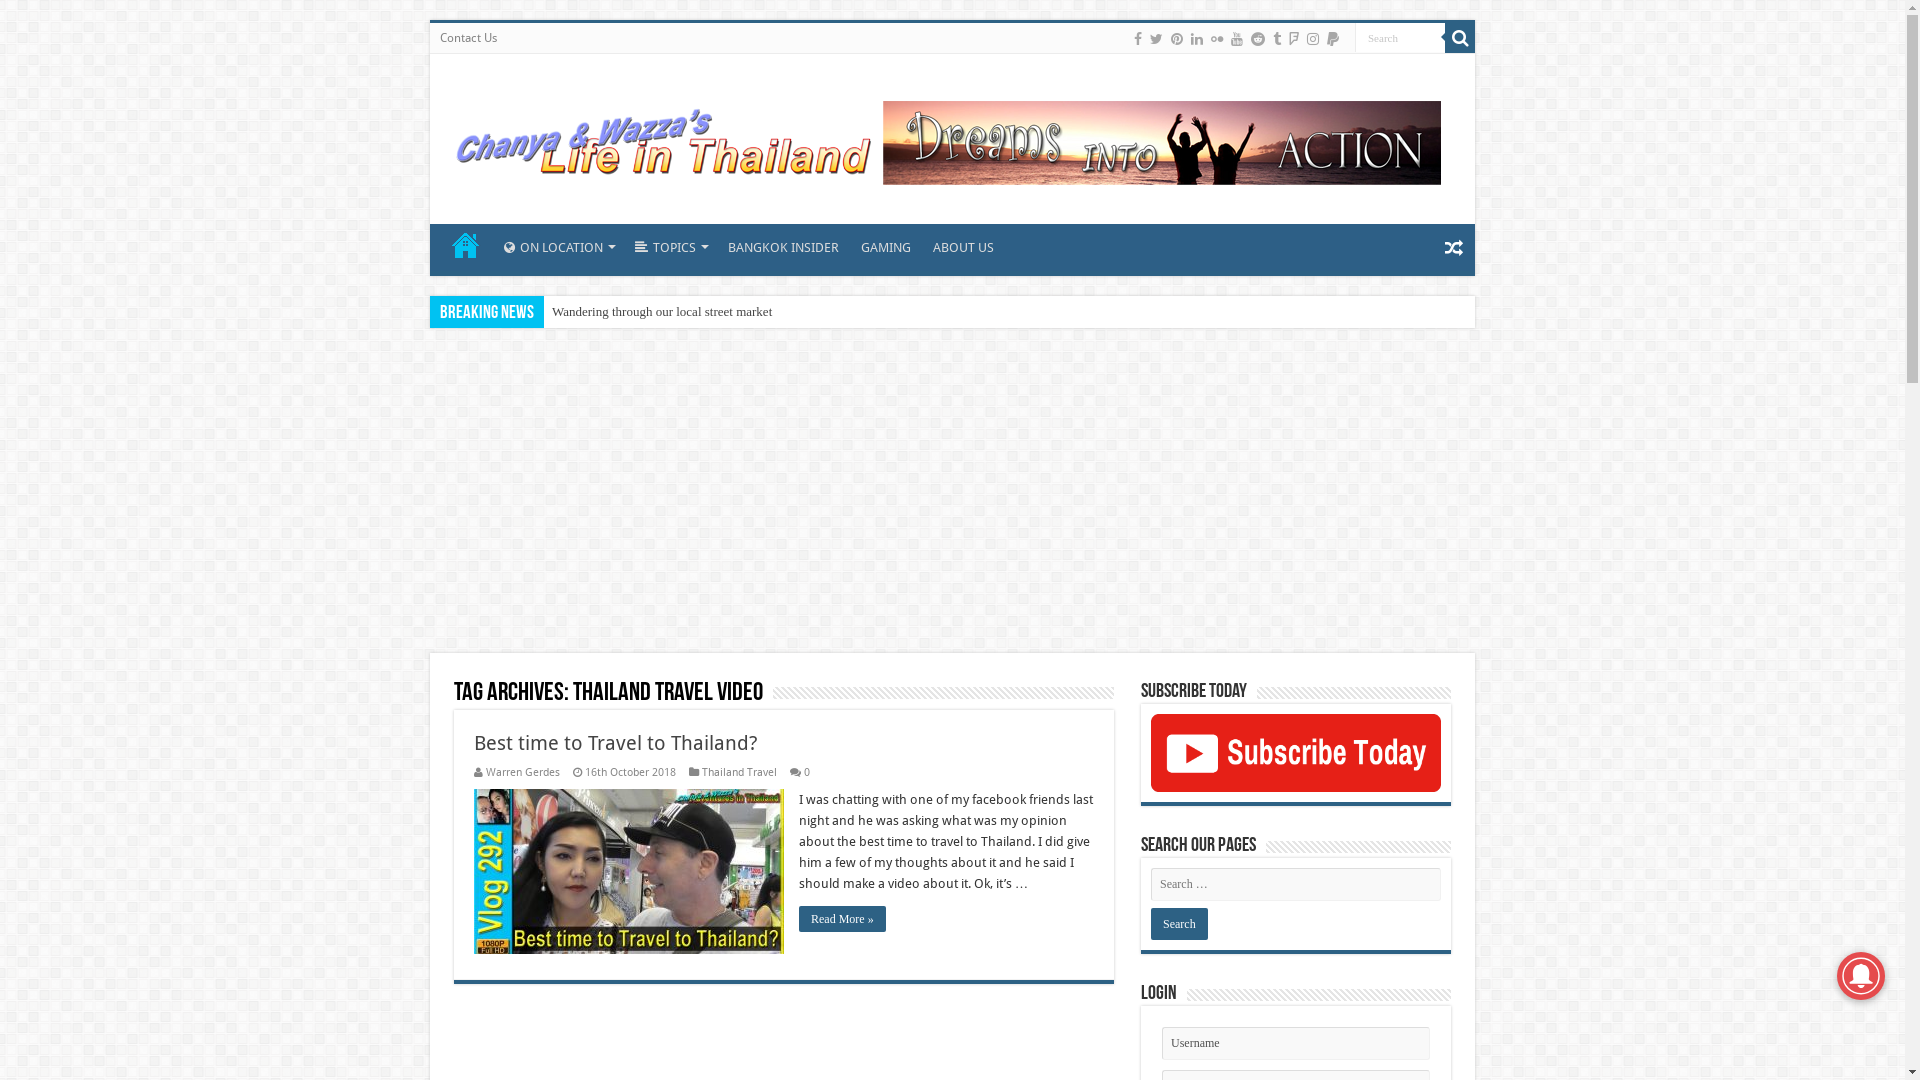 The width and height of the screenshot is (1920, 1080). Describe the element at coordinates (952, 493) in the screenshot. I see `Advertisement` at that location.